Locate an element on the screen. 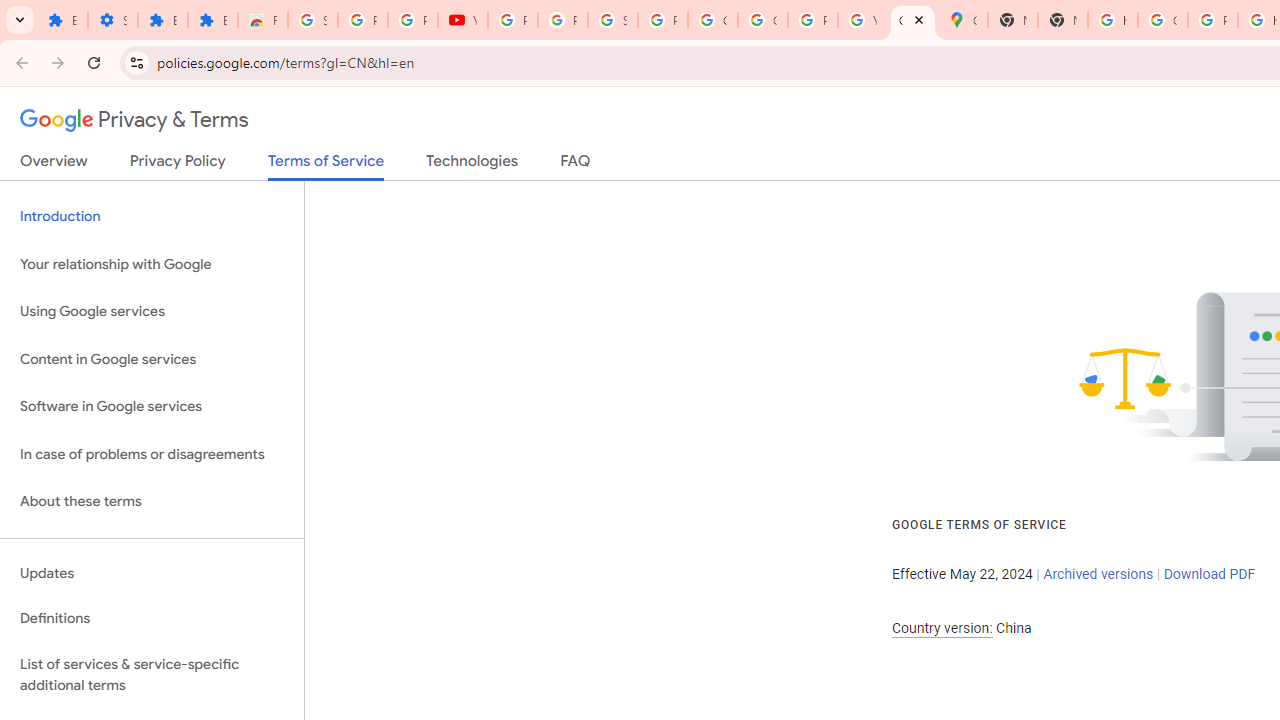 Image resolution: width=1280 pixels, height=720 pixels. Using Google services is located at coordinates (152, 312).